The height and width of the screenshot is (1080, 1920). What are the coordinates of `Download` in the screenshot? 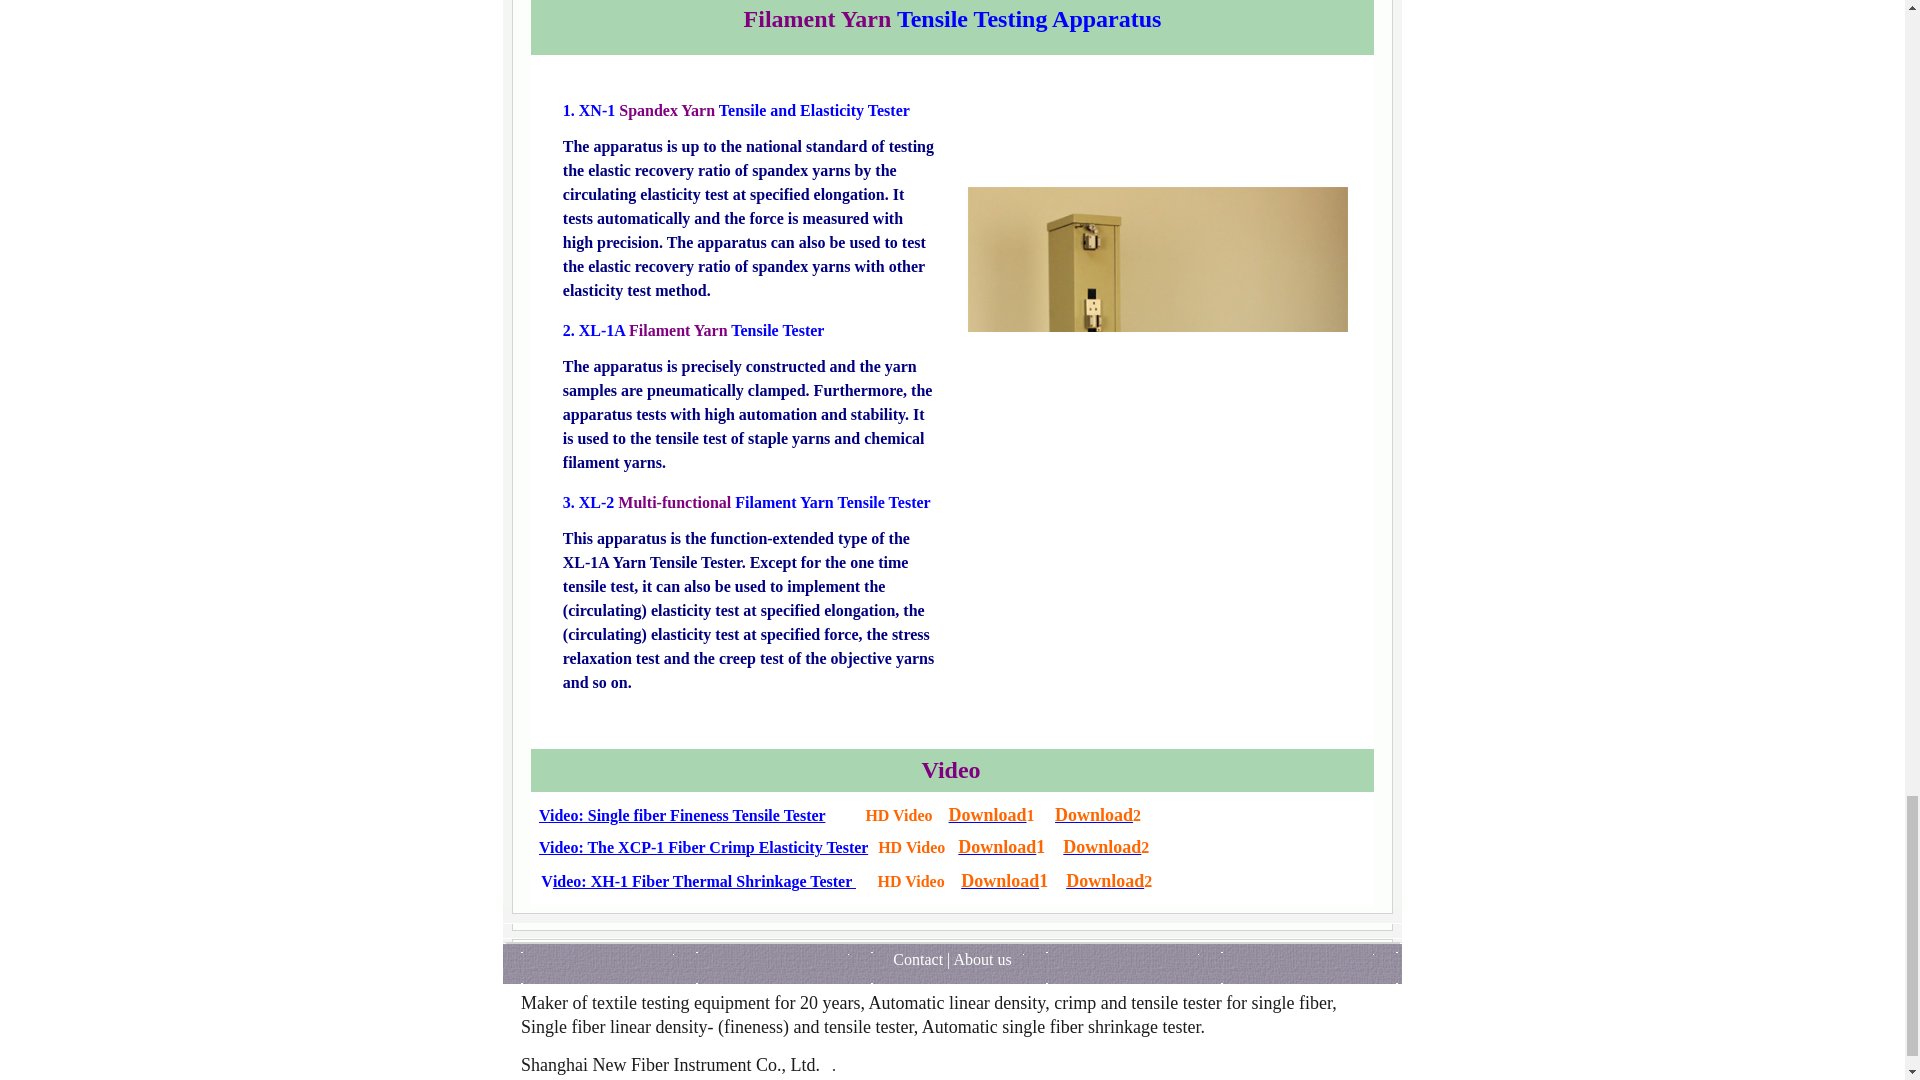 It's located at (1102, 849).